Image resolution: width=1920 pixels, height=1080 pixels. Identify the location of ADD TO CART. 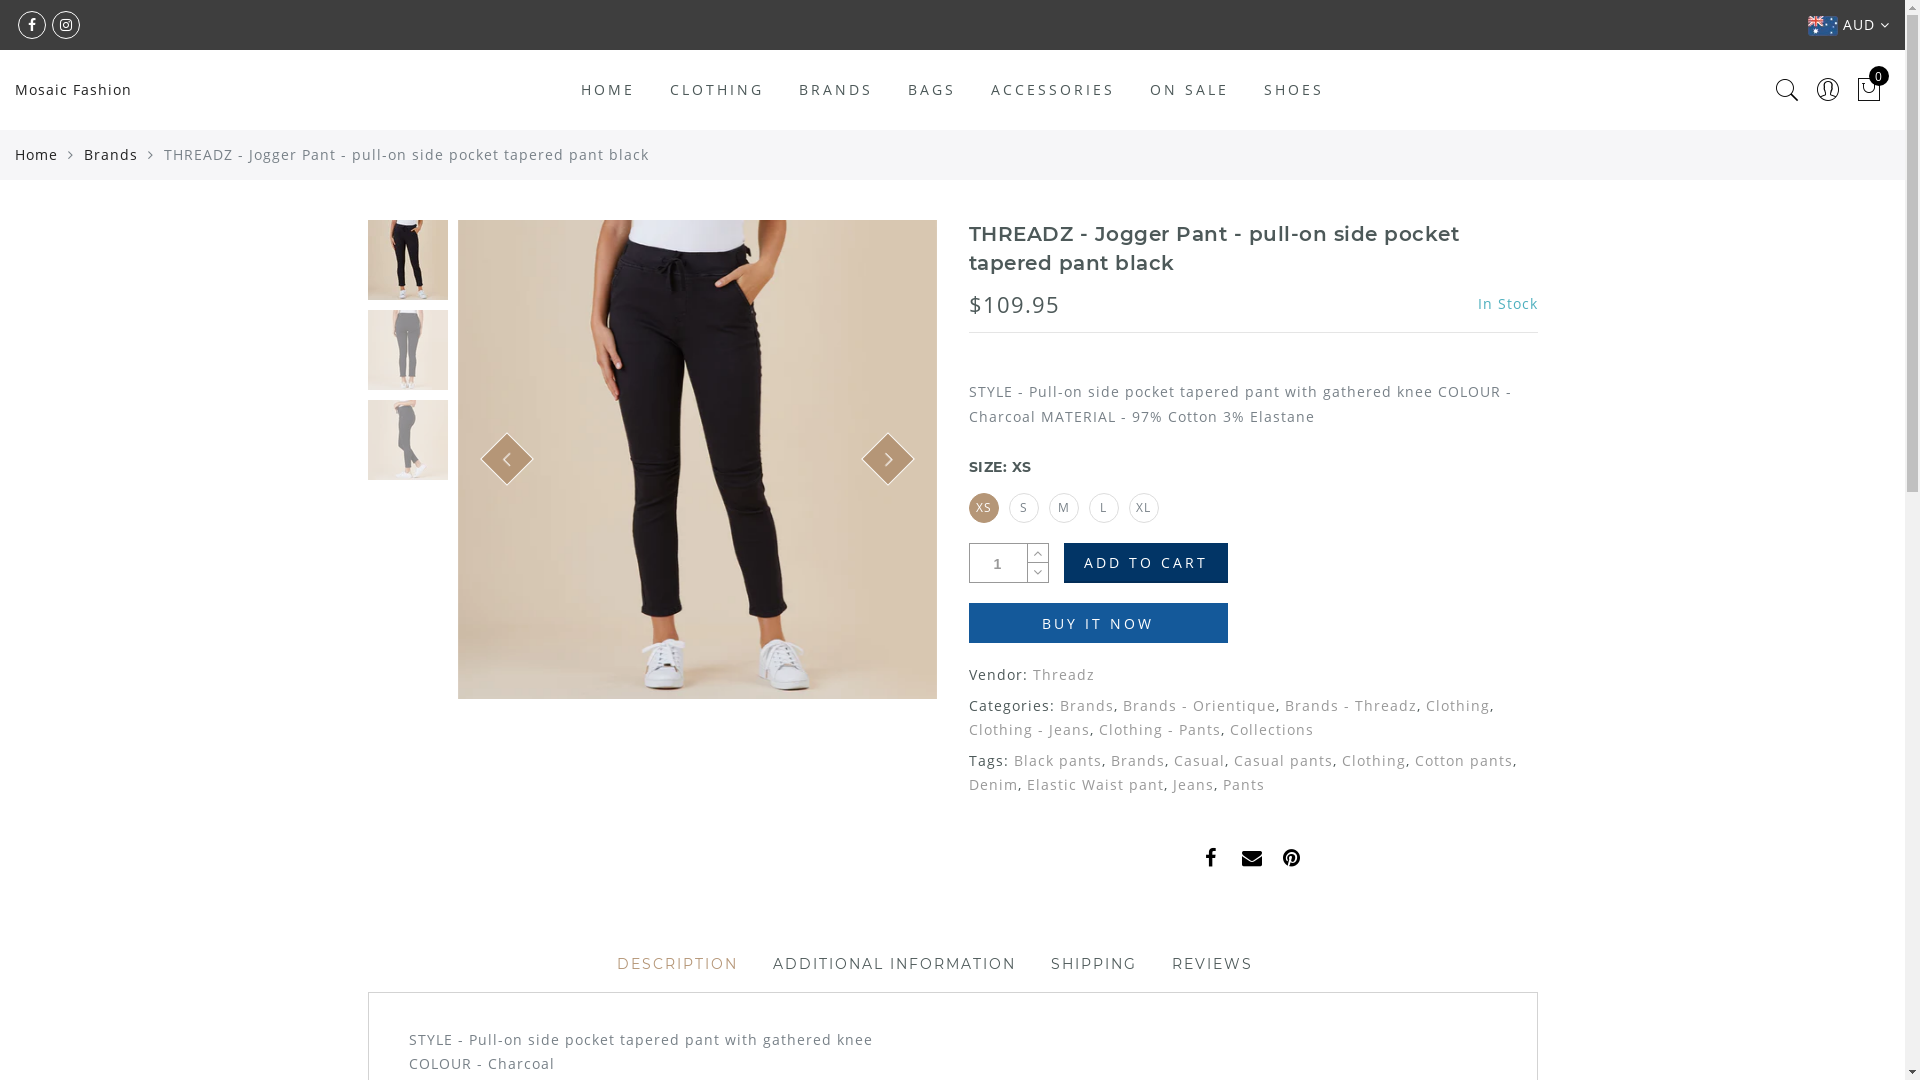
(1146, 563).